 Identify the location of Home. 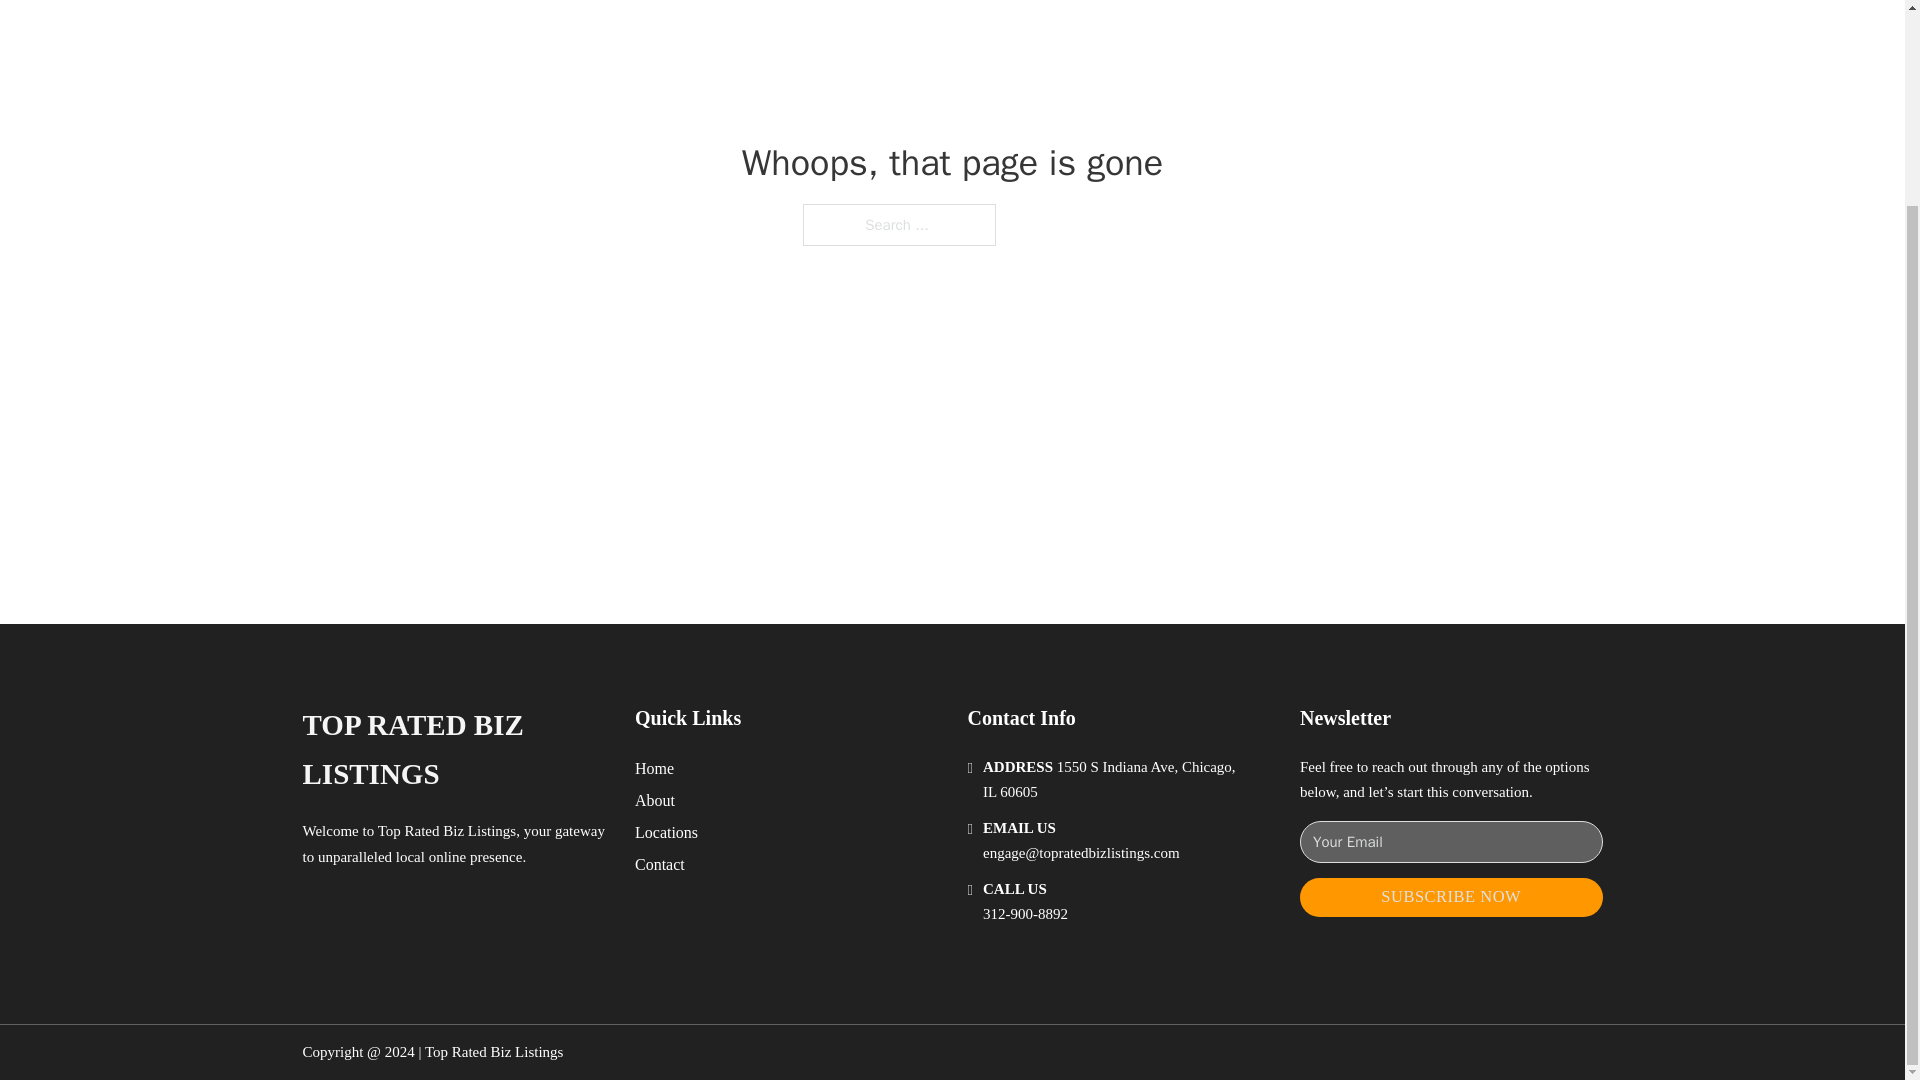
(654, 768).